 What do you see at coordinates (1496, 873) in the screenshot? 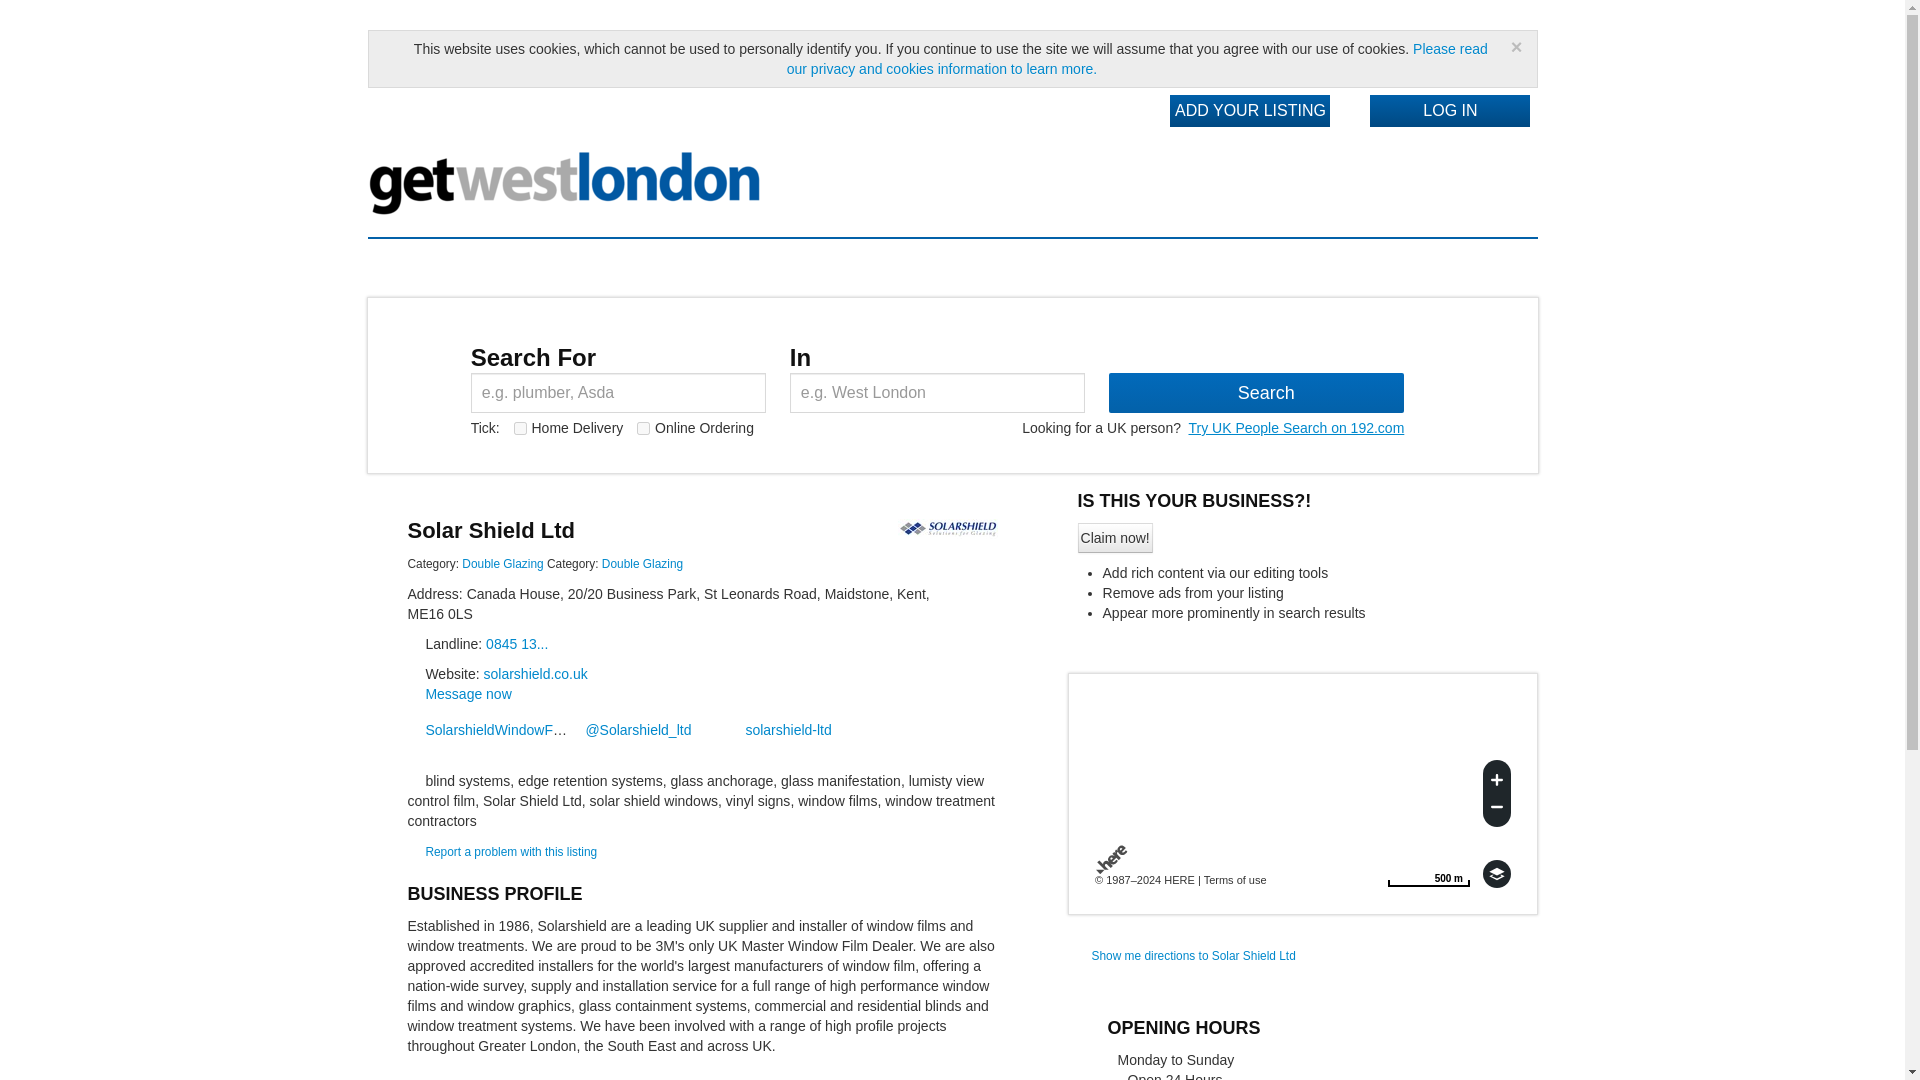
I see `Choose view` at bounding box center [1496, 873].